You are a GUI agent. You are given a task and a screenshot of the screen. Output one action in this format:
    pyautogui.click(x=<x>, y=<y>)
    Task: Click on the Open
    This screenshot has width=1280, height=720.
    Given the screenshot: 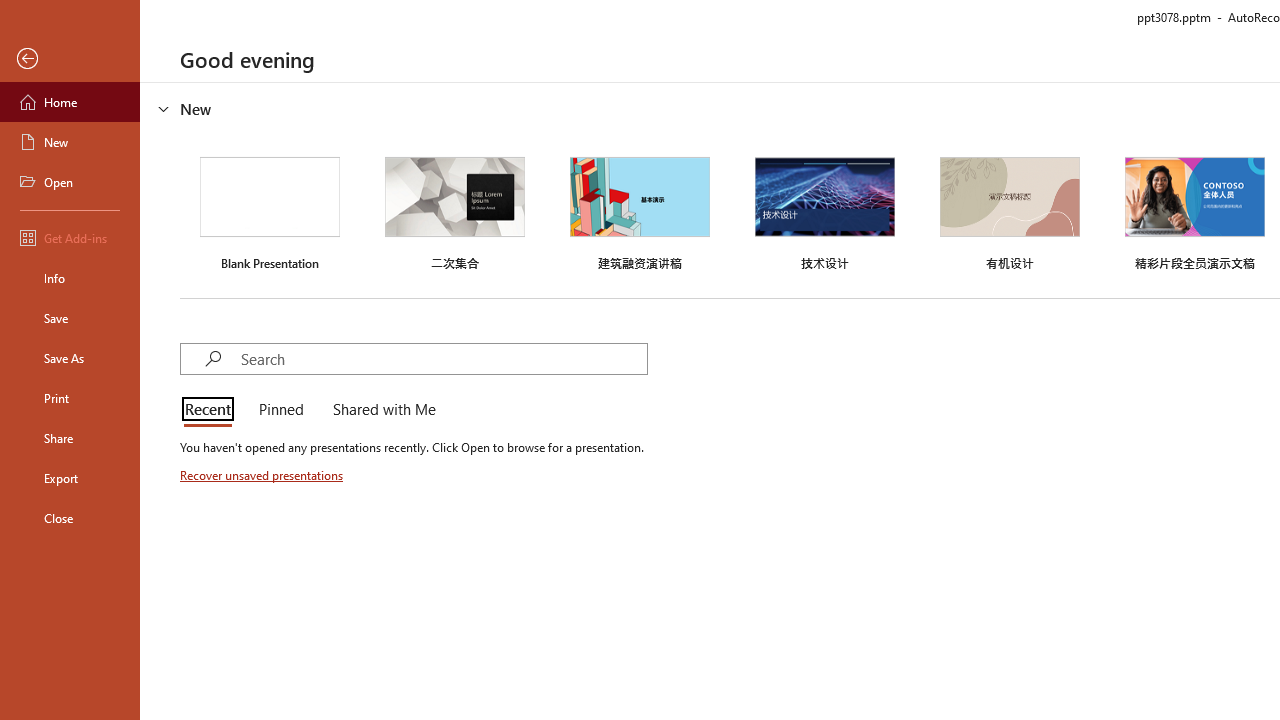 What is the action you would take?
    pyautogui.click(x=70, y=182)
    